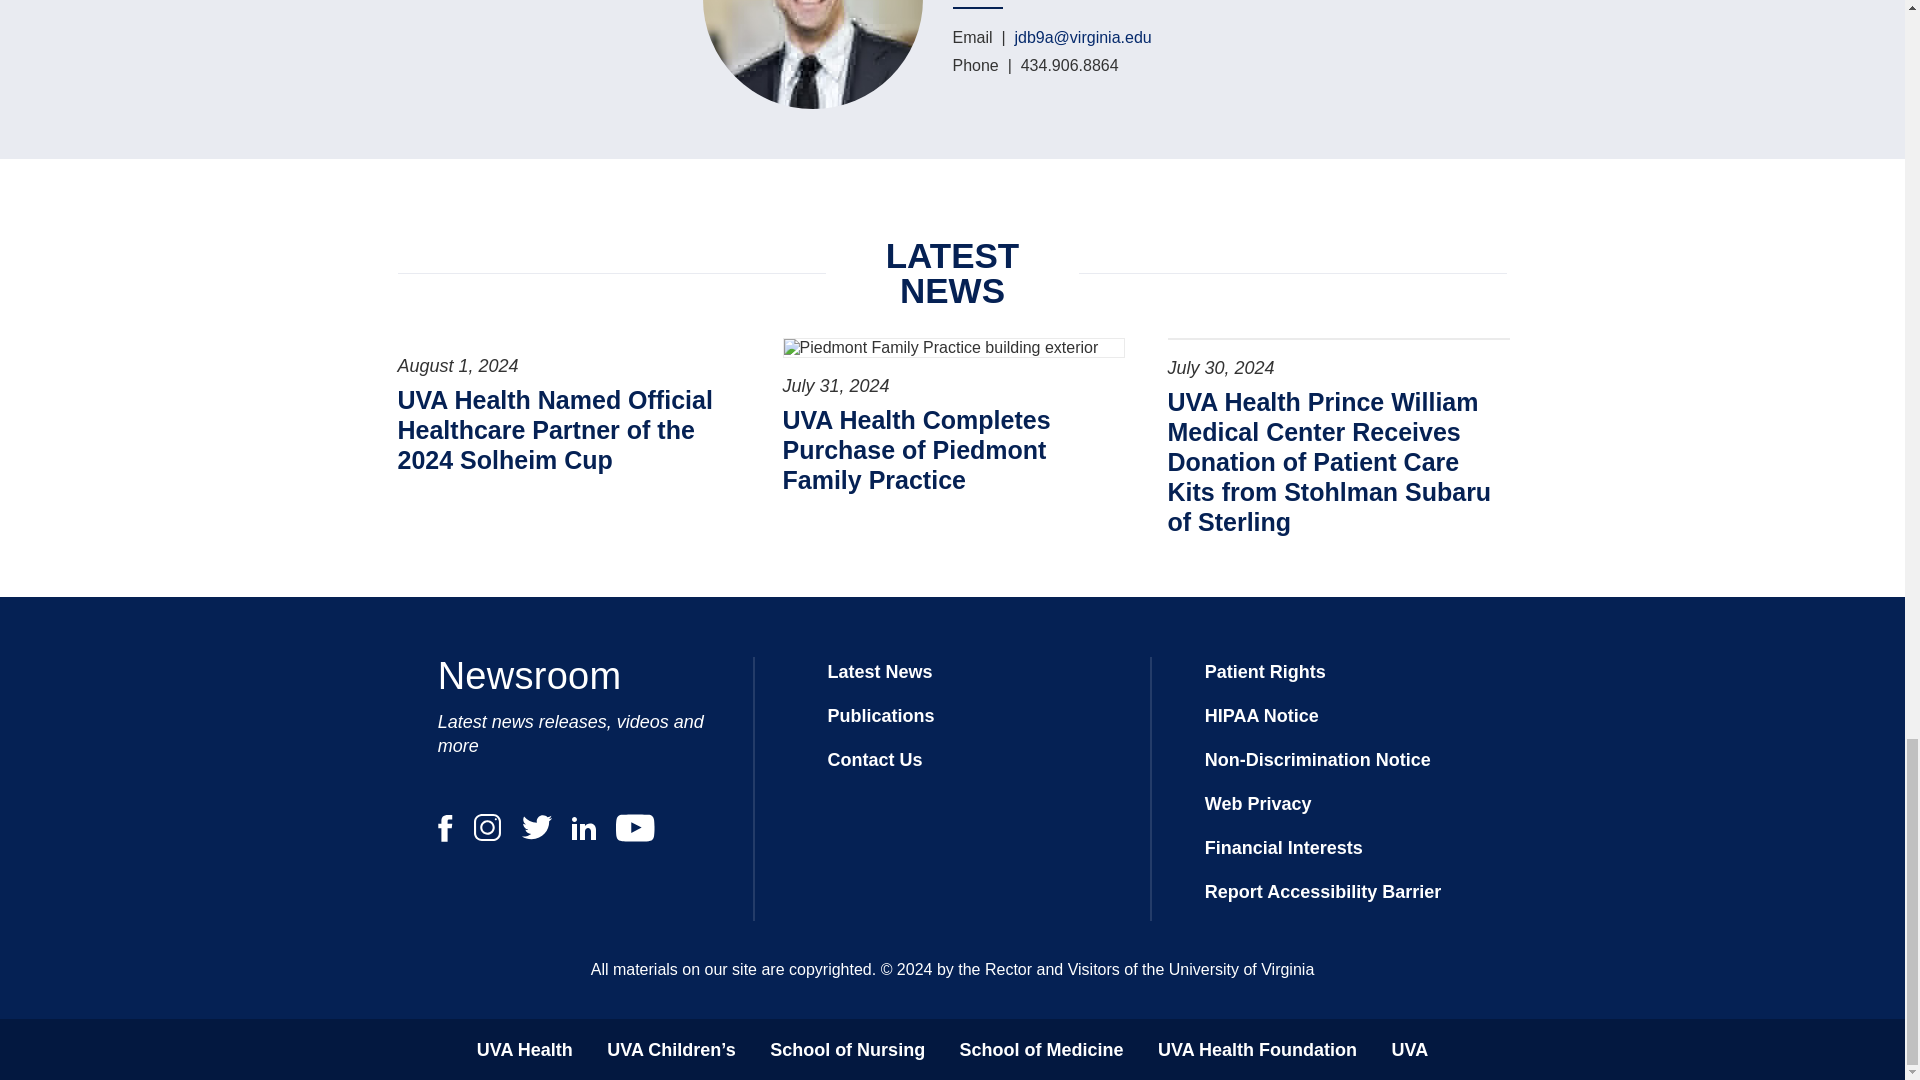  Describe the element at coordinates (1042, 1050) in the screenshot. I see `School of Medicine` at that location.